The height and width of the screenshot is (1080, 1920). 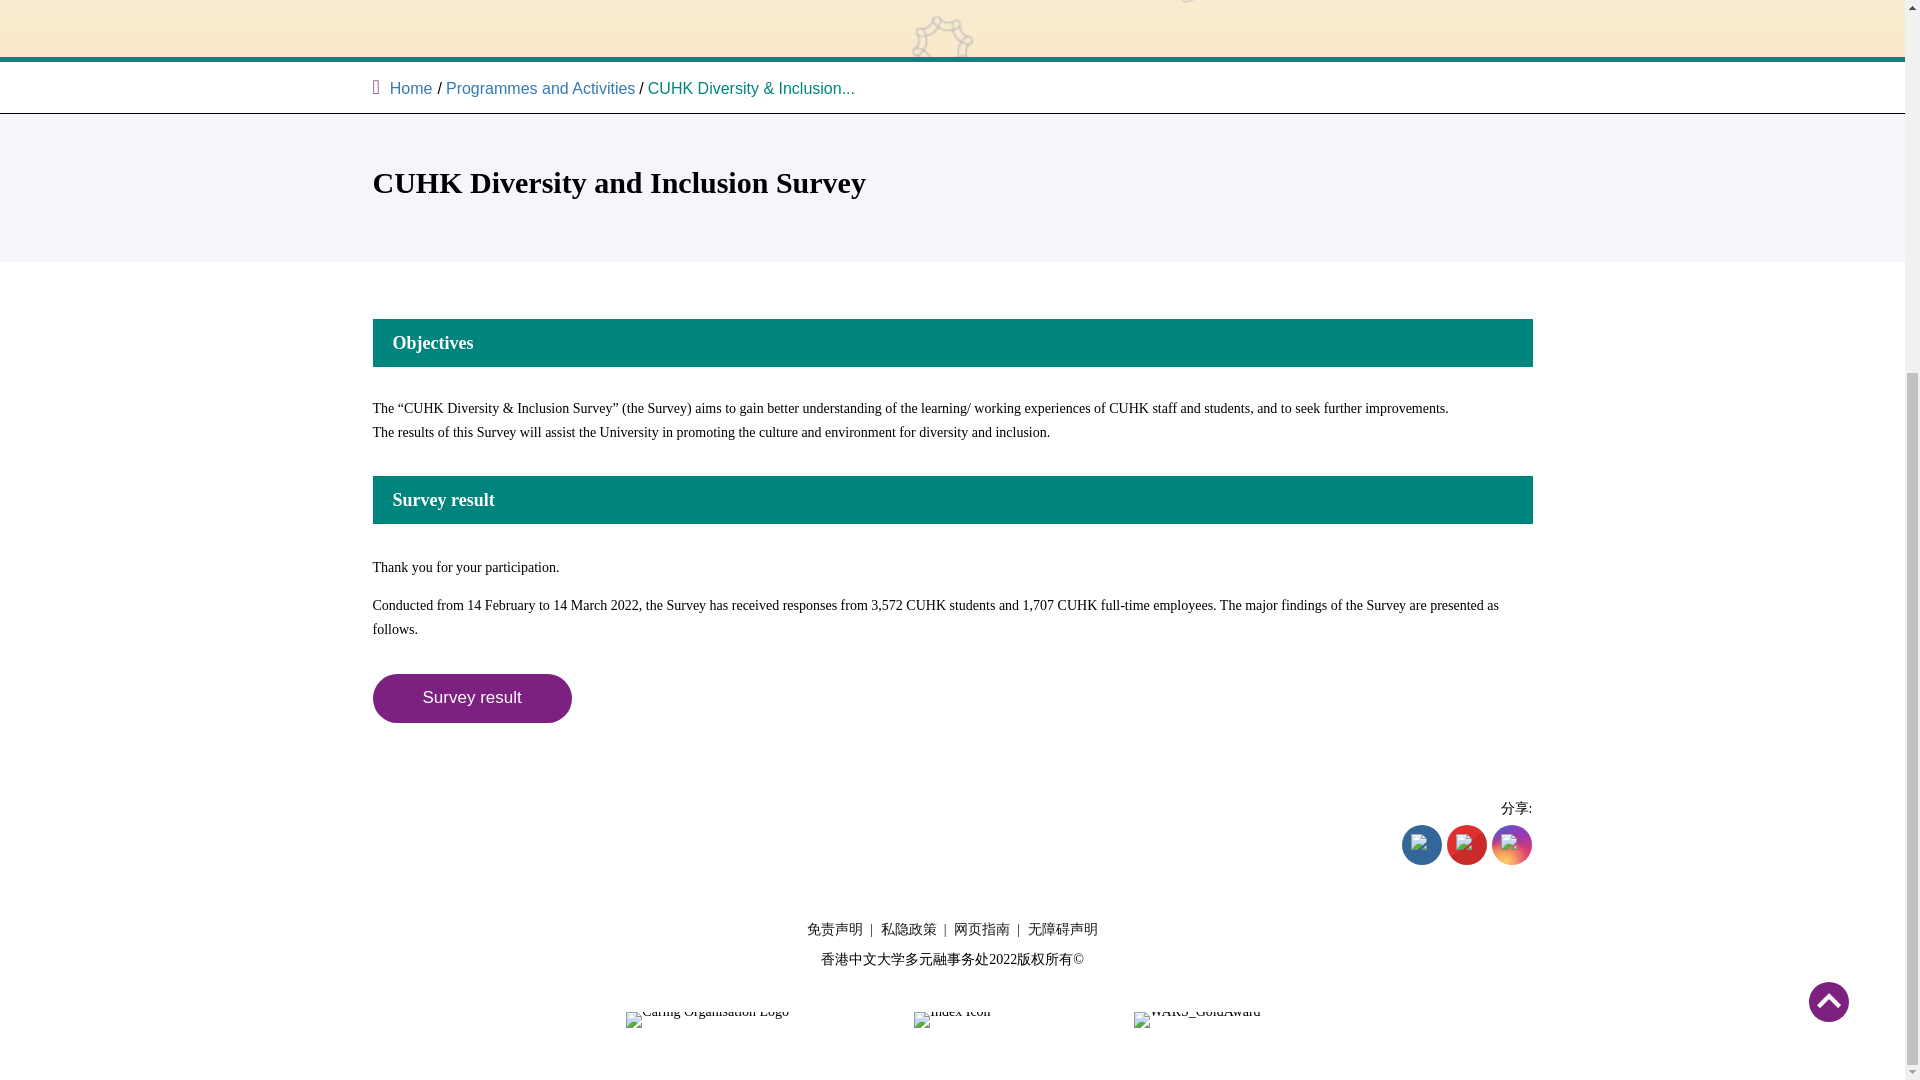 What do you see at coordinates (1512, 844) in the screenshot?
I see `Instagram` at bounding box center [1512, 844].